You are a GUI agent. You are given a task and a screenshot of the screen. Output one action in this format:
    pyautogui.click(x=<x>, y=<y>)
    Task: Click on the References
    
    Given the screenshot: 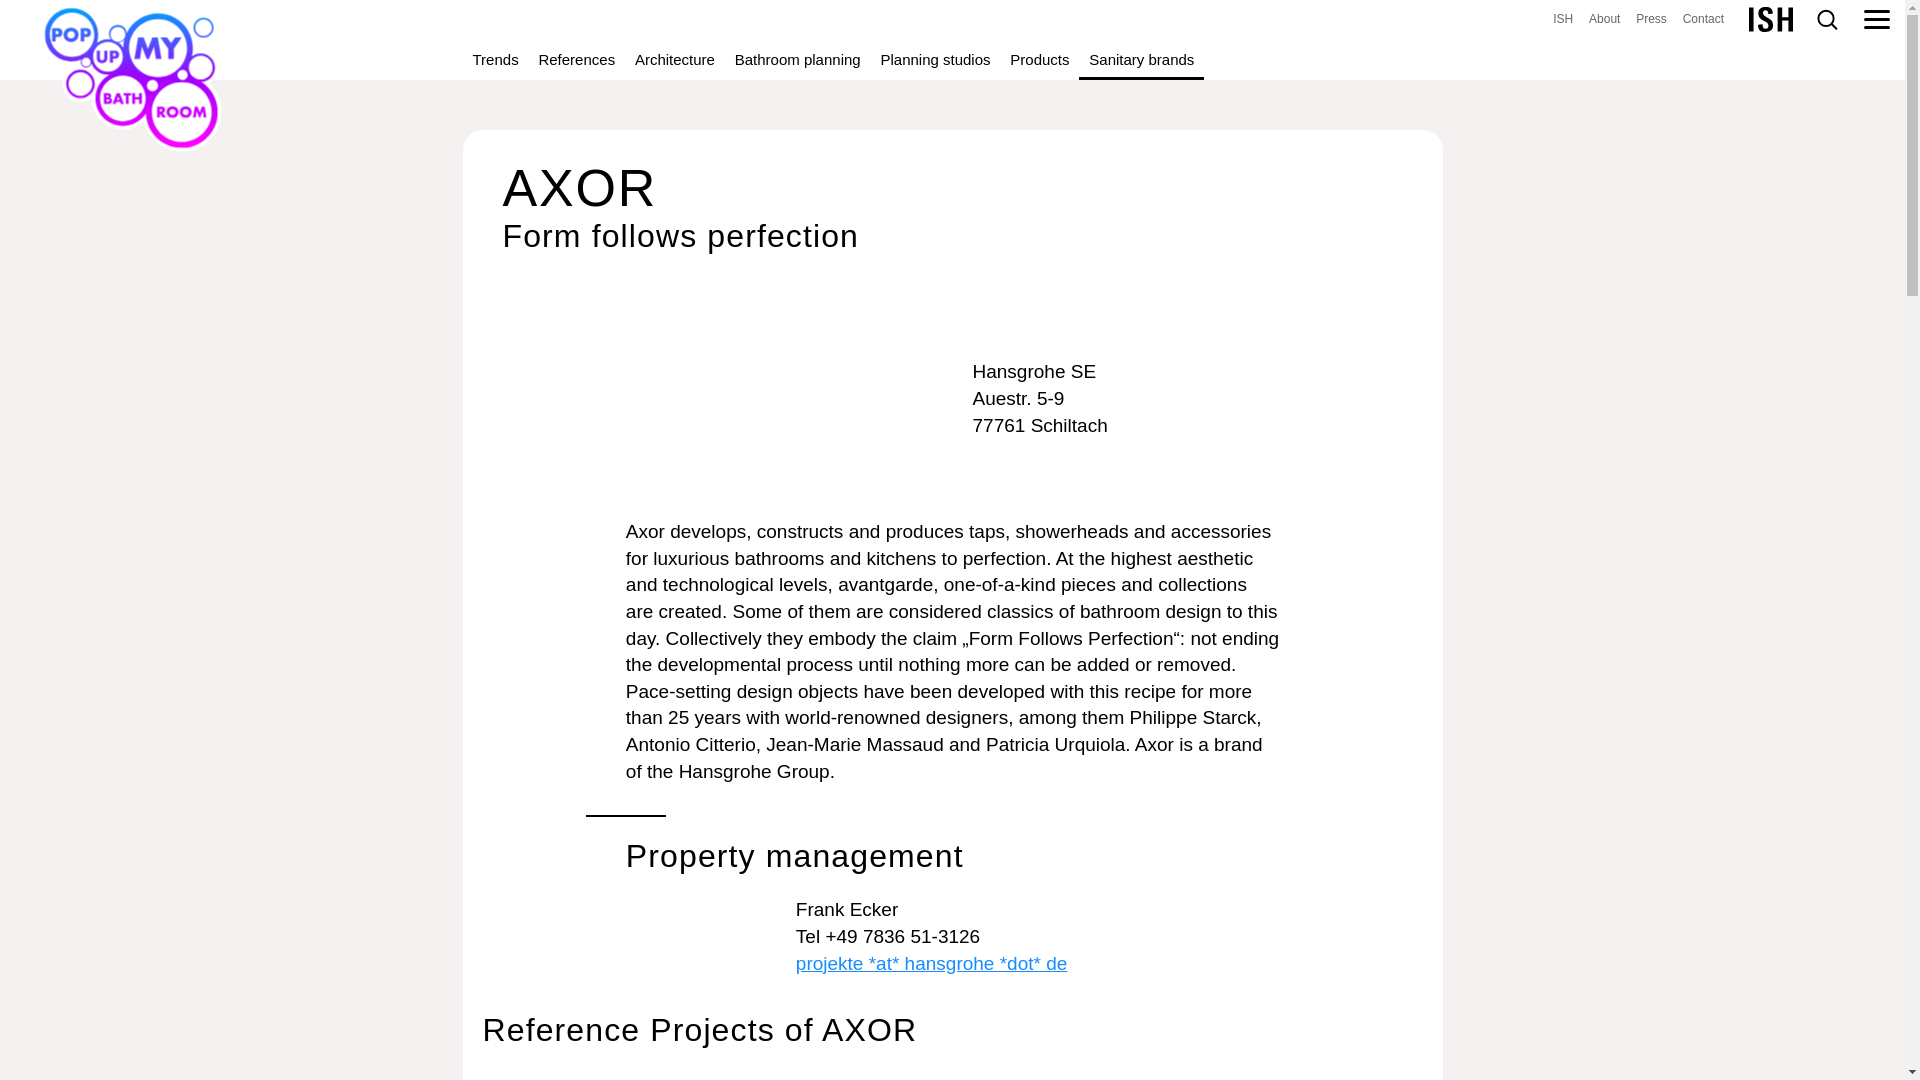 What is the action you would take?
    pyautogui.click(x=576, y=59)
    